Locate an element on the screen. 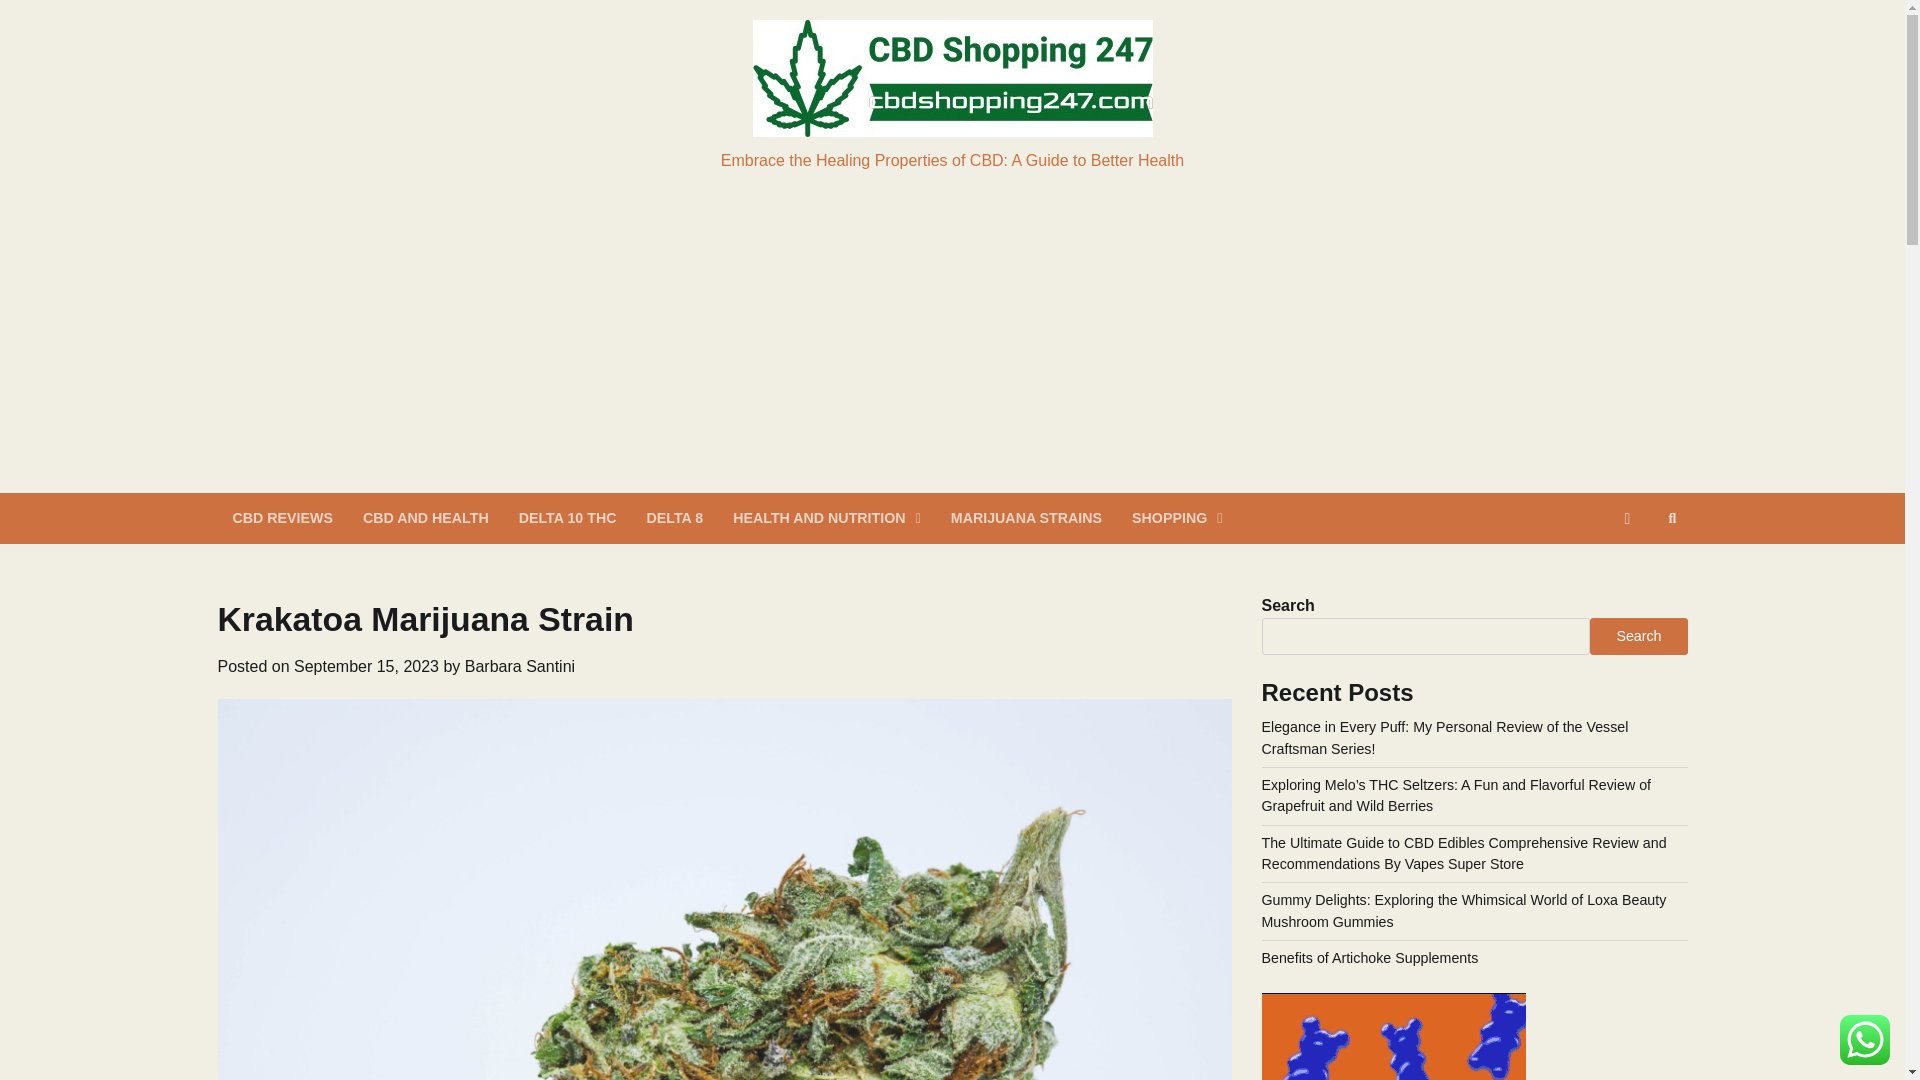 This screenshot has width=1920, height=1080. SHOPPING is located at coordinates (1176, 518).